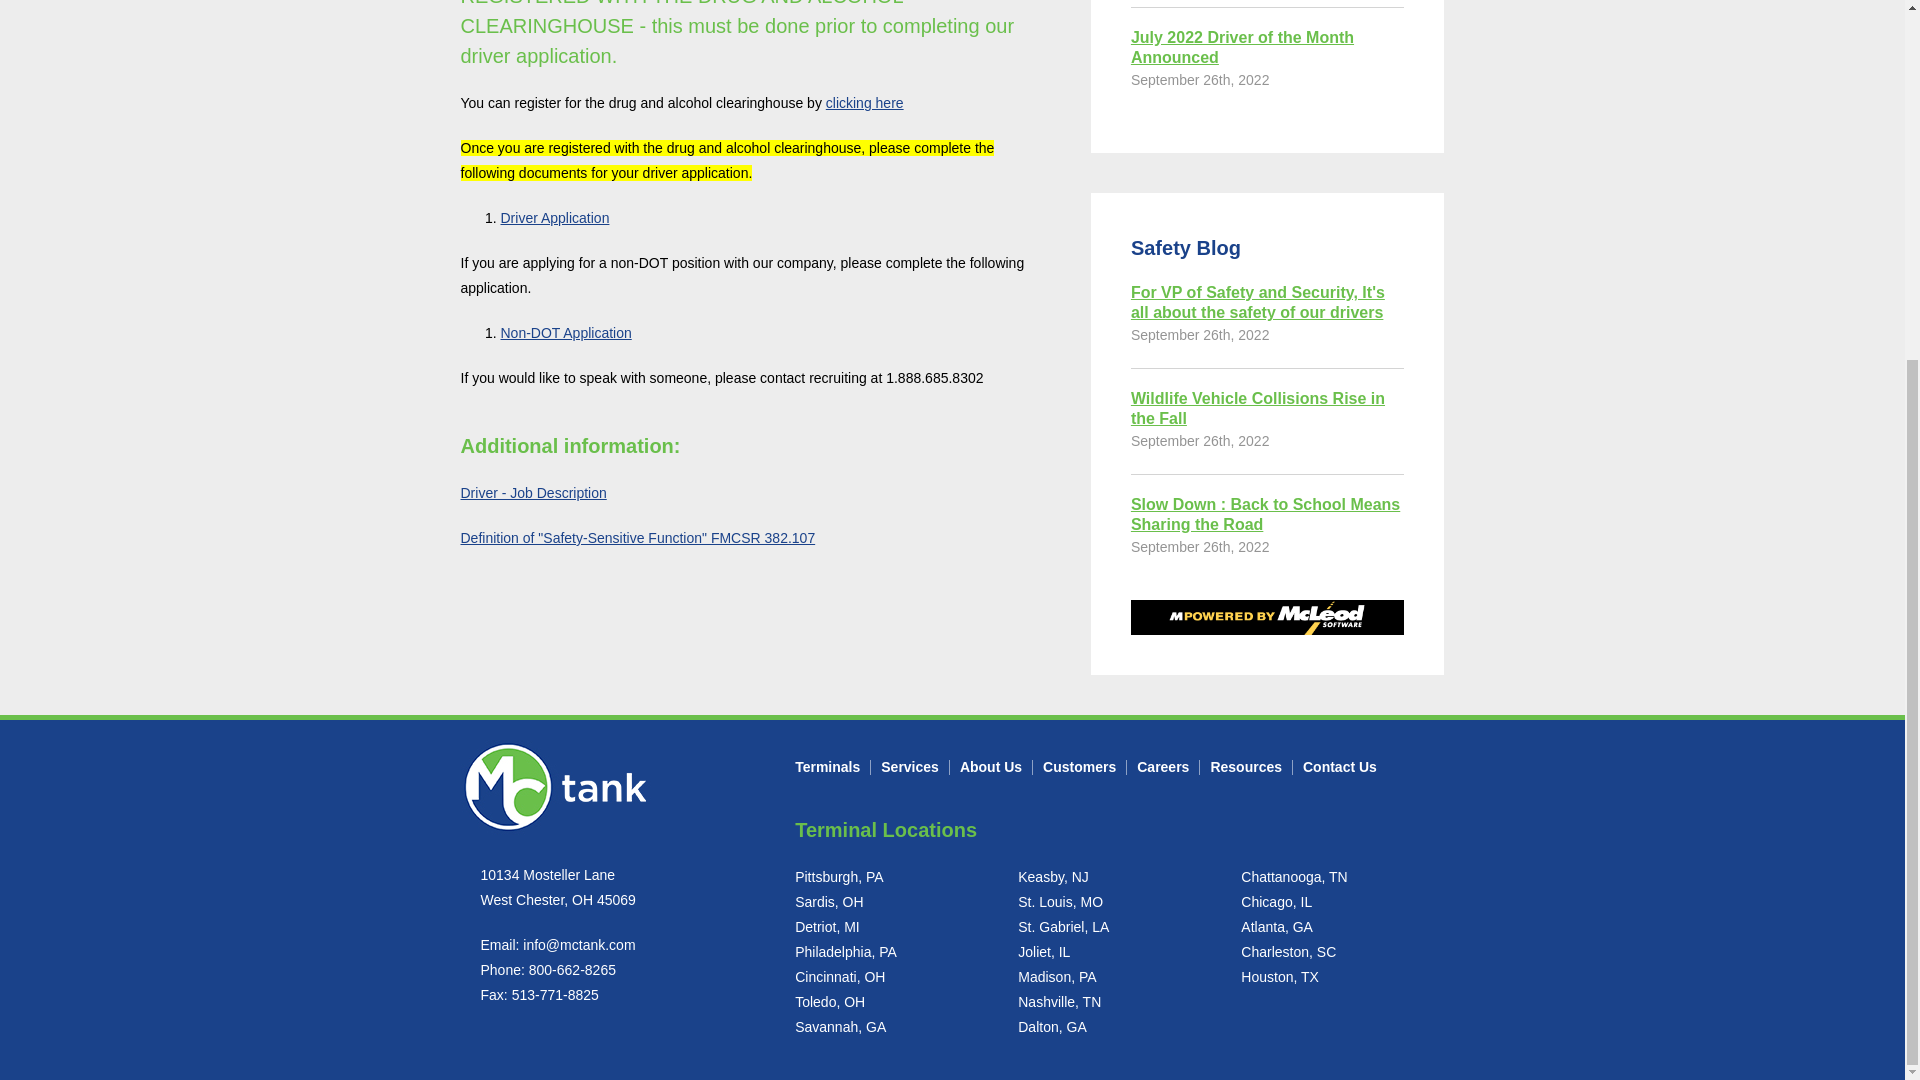 This screenshot has height=1080, width=1920. Describe the element at coordinates (1268, 48) in the screenshot. I see `July 2022 Driver of the Month Announced` at that location.